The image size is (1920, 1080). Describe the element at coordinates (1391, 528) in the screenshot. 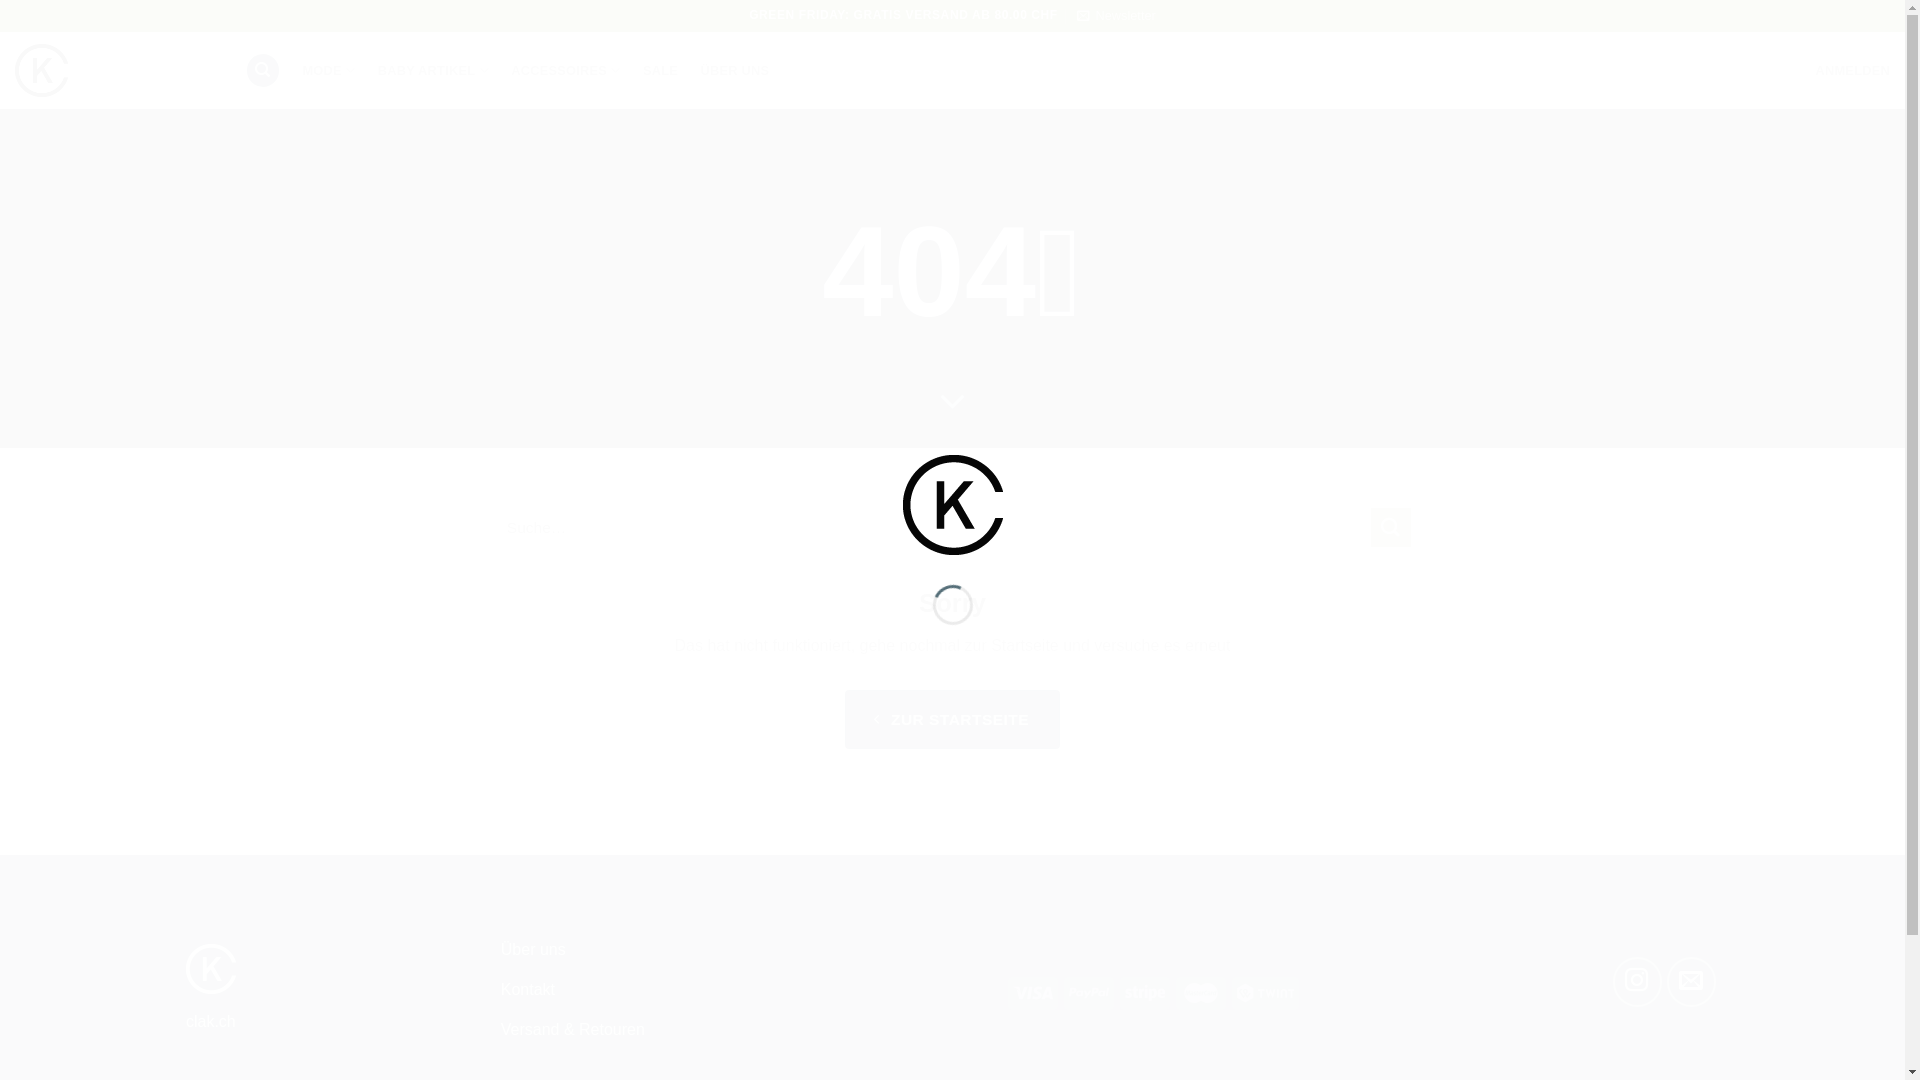

I see `Suche` at that location.